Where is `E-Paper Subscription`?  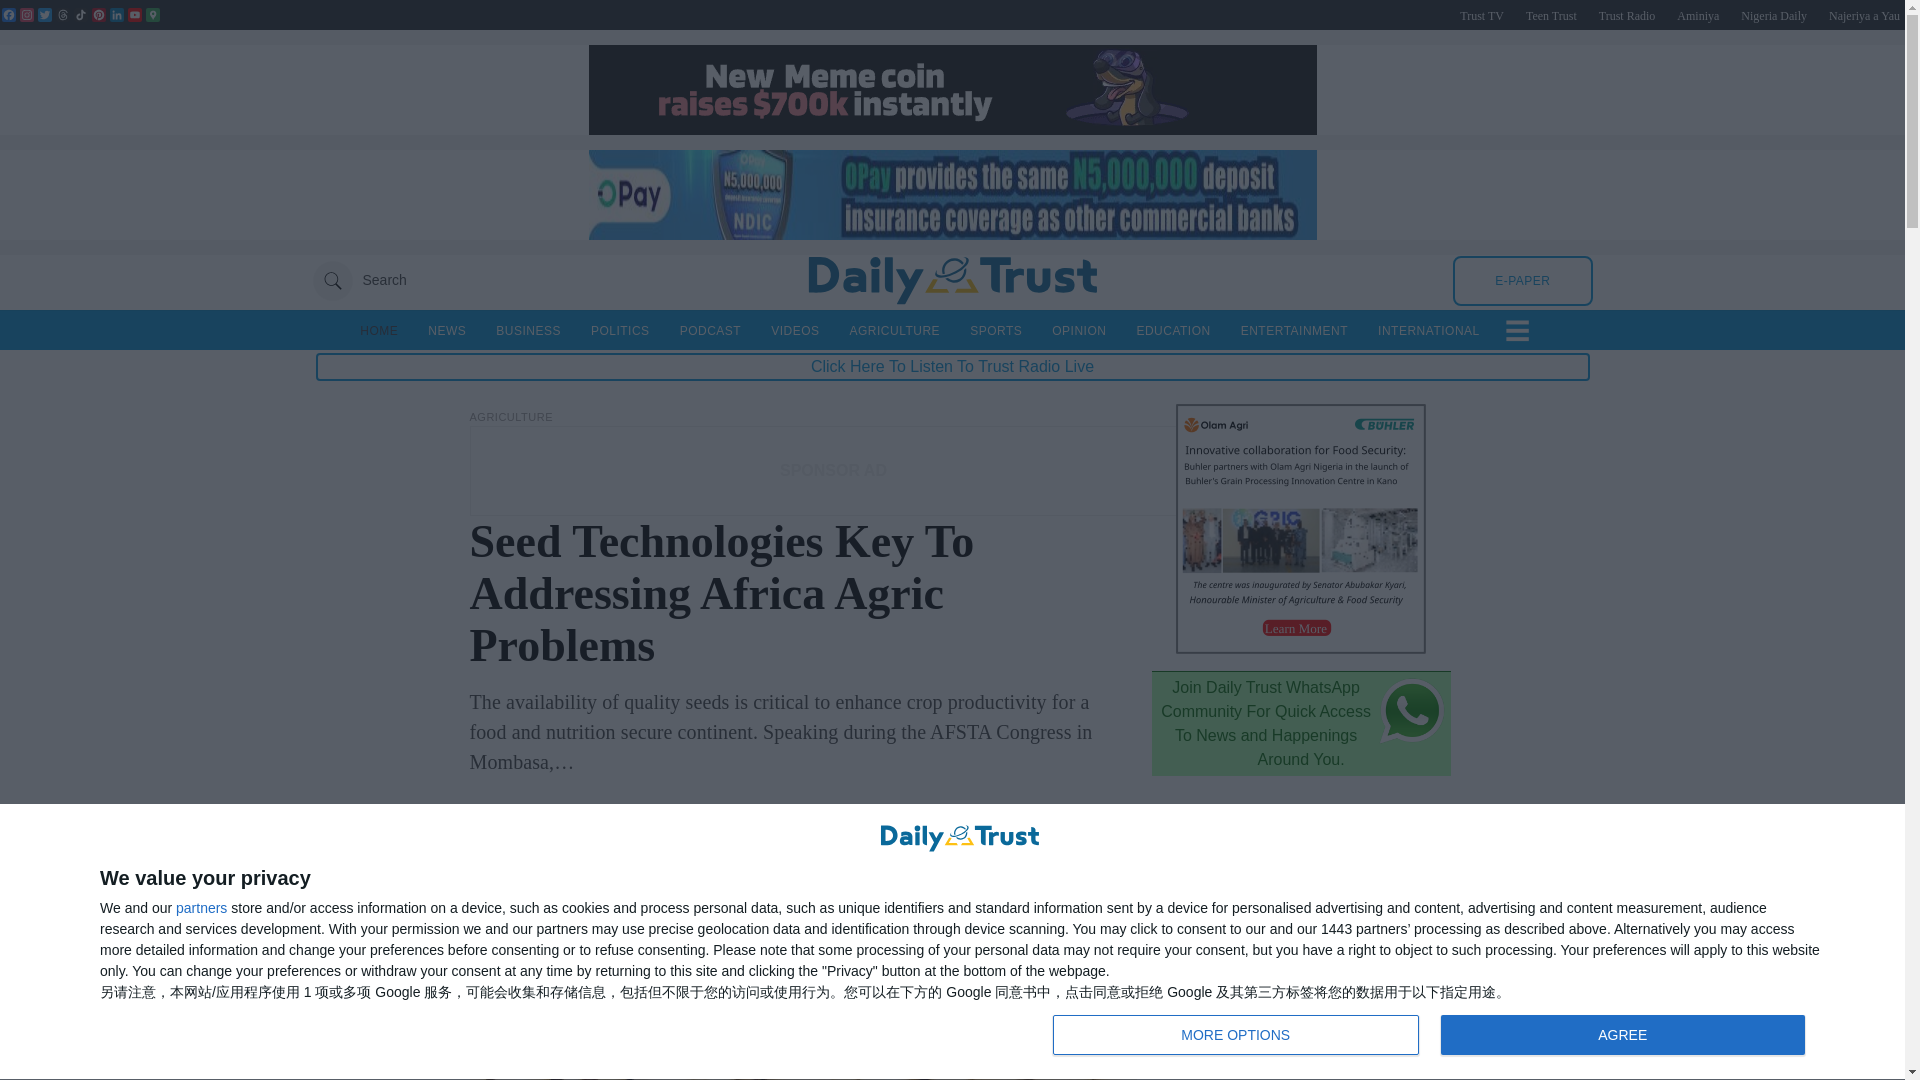 E-Paper Subscription is located at coordinates (1864, 15).